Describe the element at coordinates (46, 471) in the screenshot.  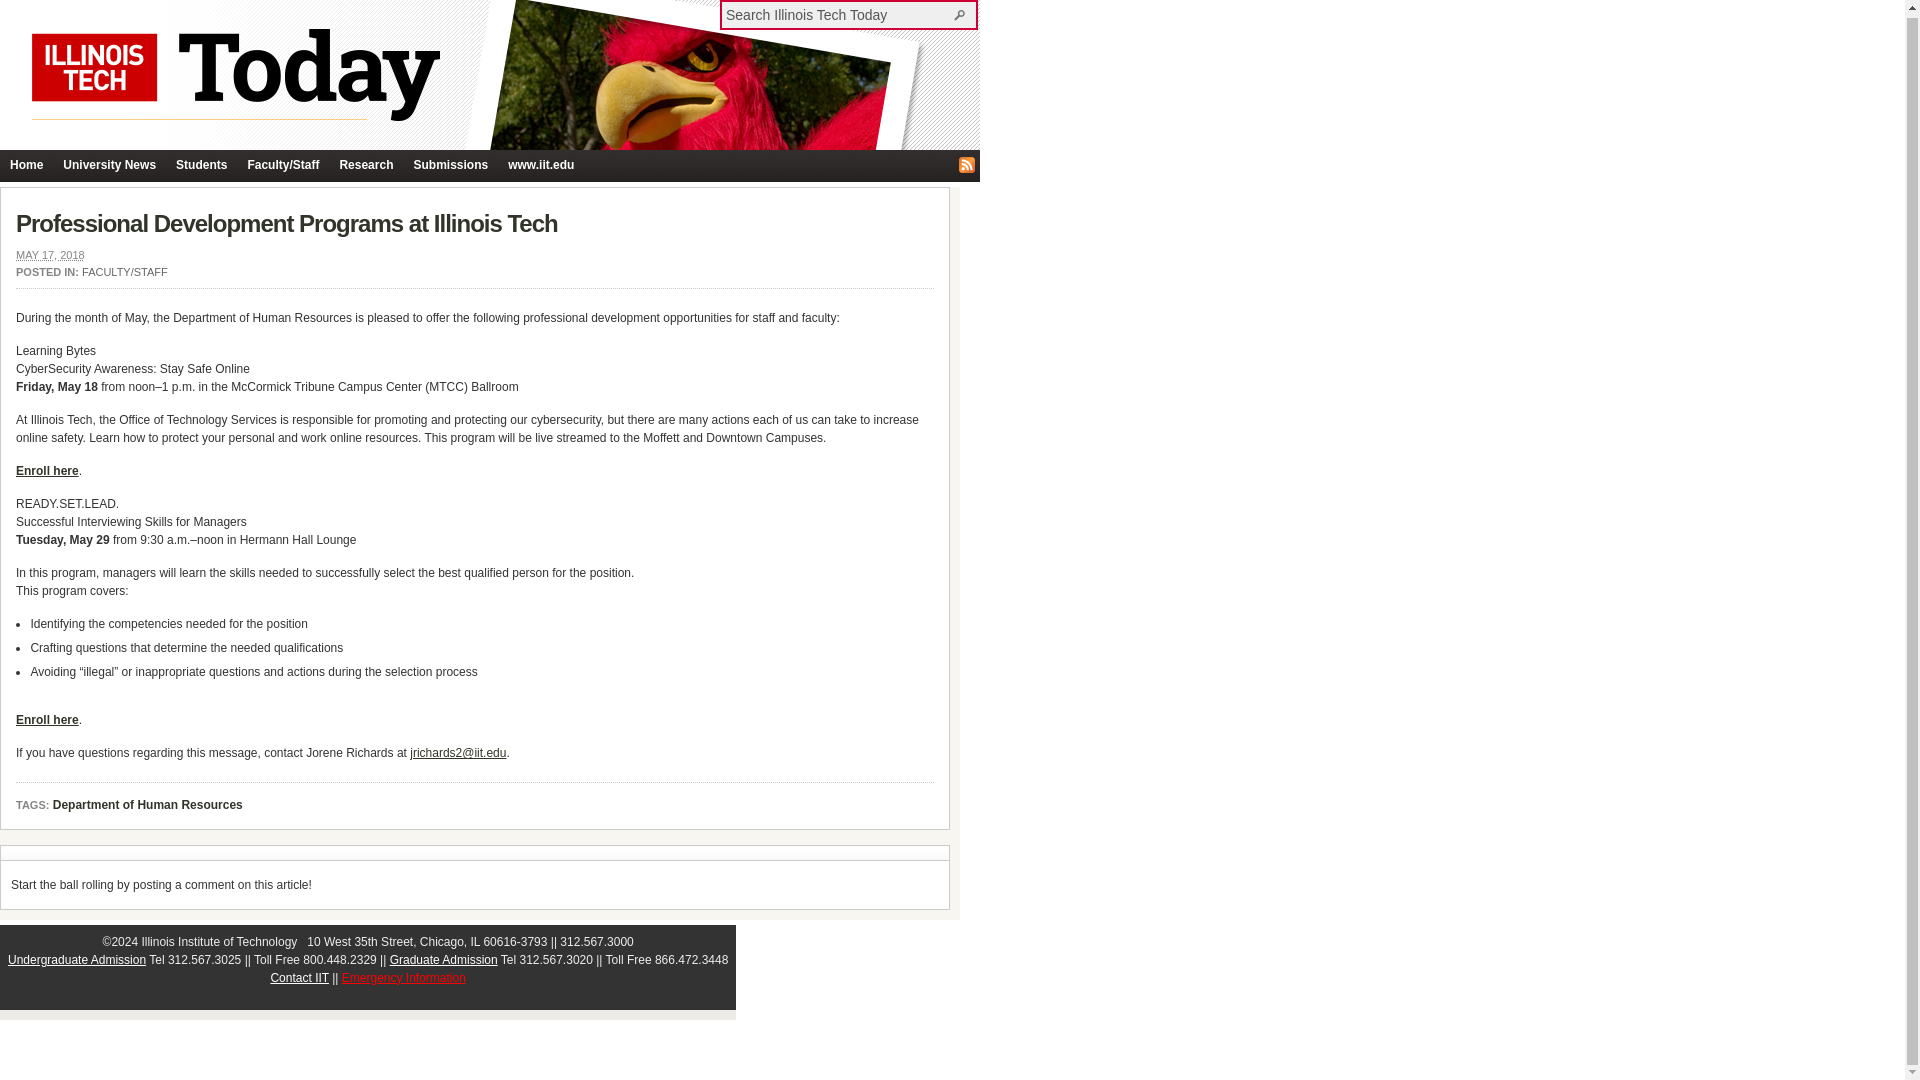
I see `Enroll here` at that location.